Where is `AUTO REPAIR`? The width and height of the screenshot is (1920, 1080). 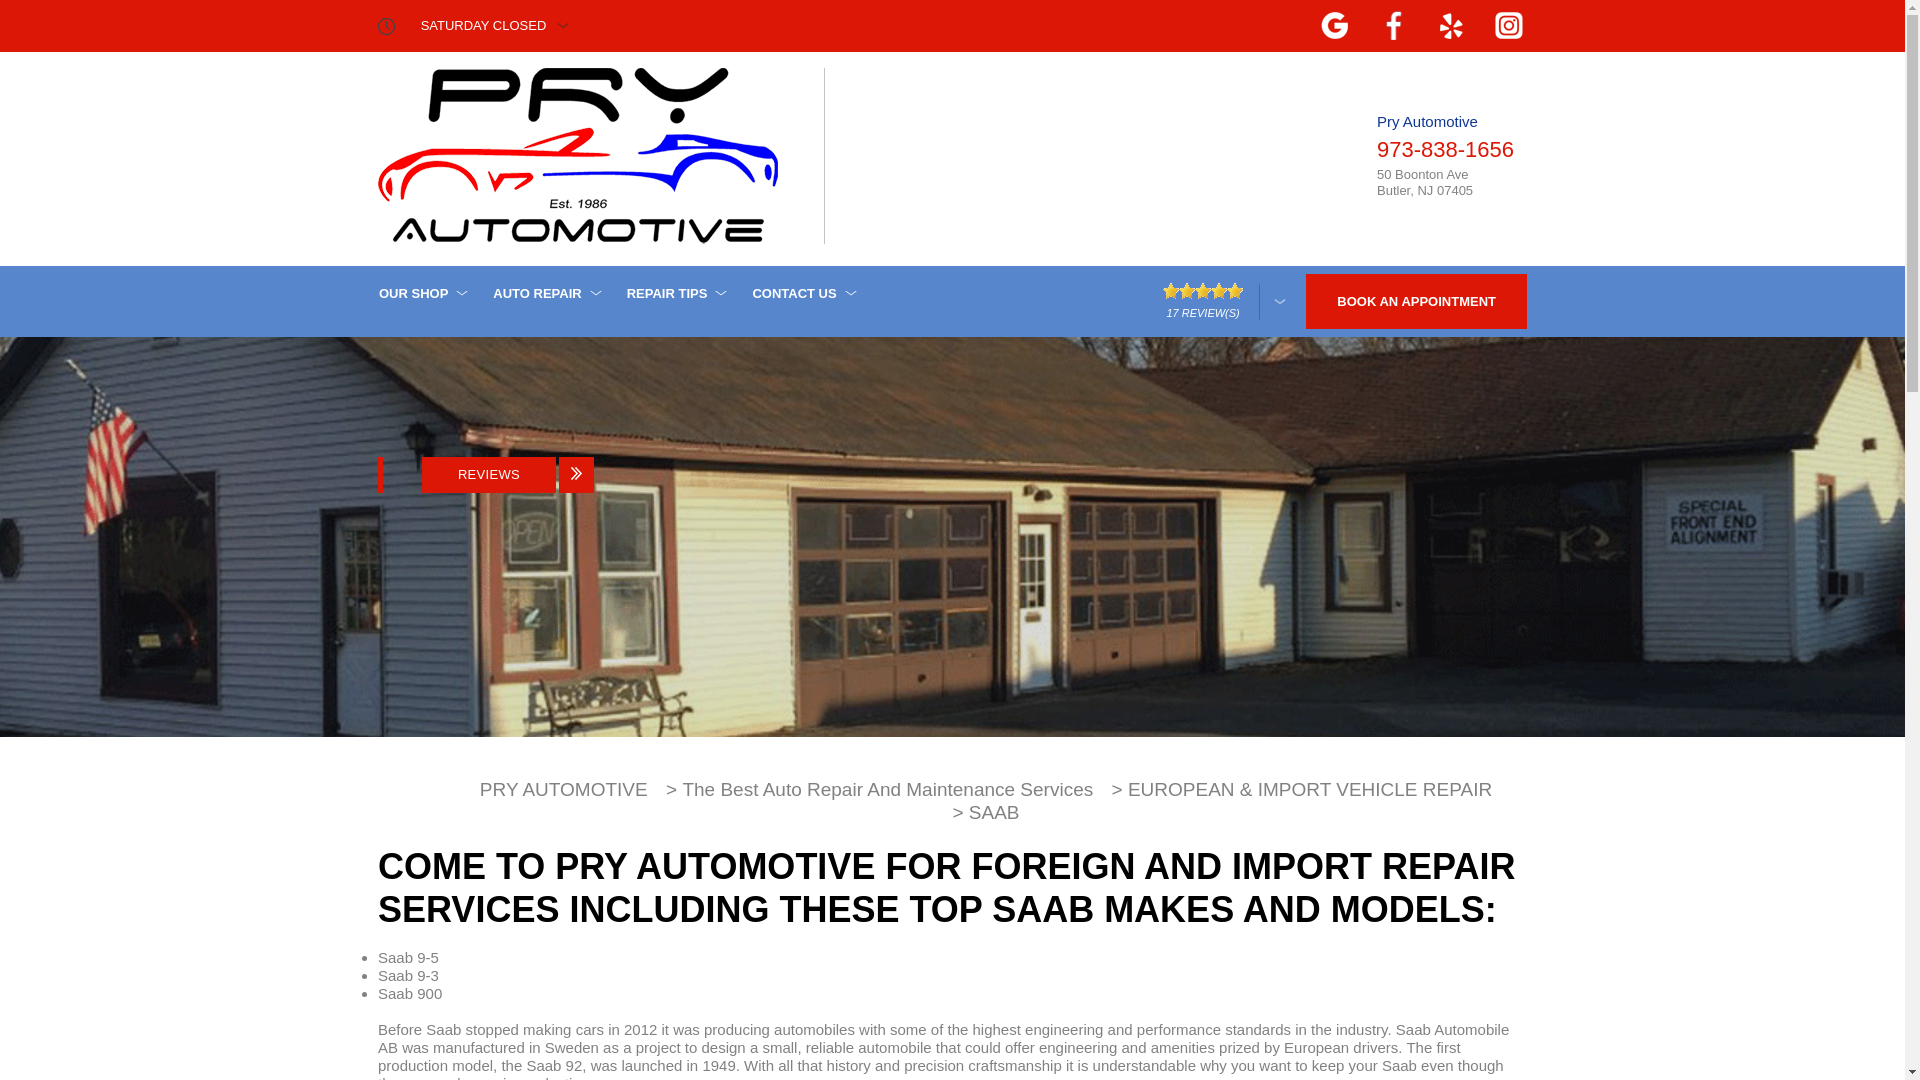
AUTO REPAIR is located at coordinates (544, 293).